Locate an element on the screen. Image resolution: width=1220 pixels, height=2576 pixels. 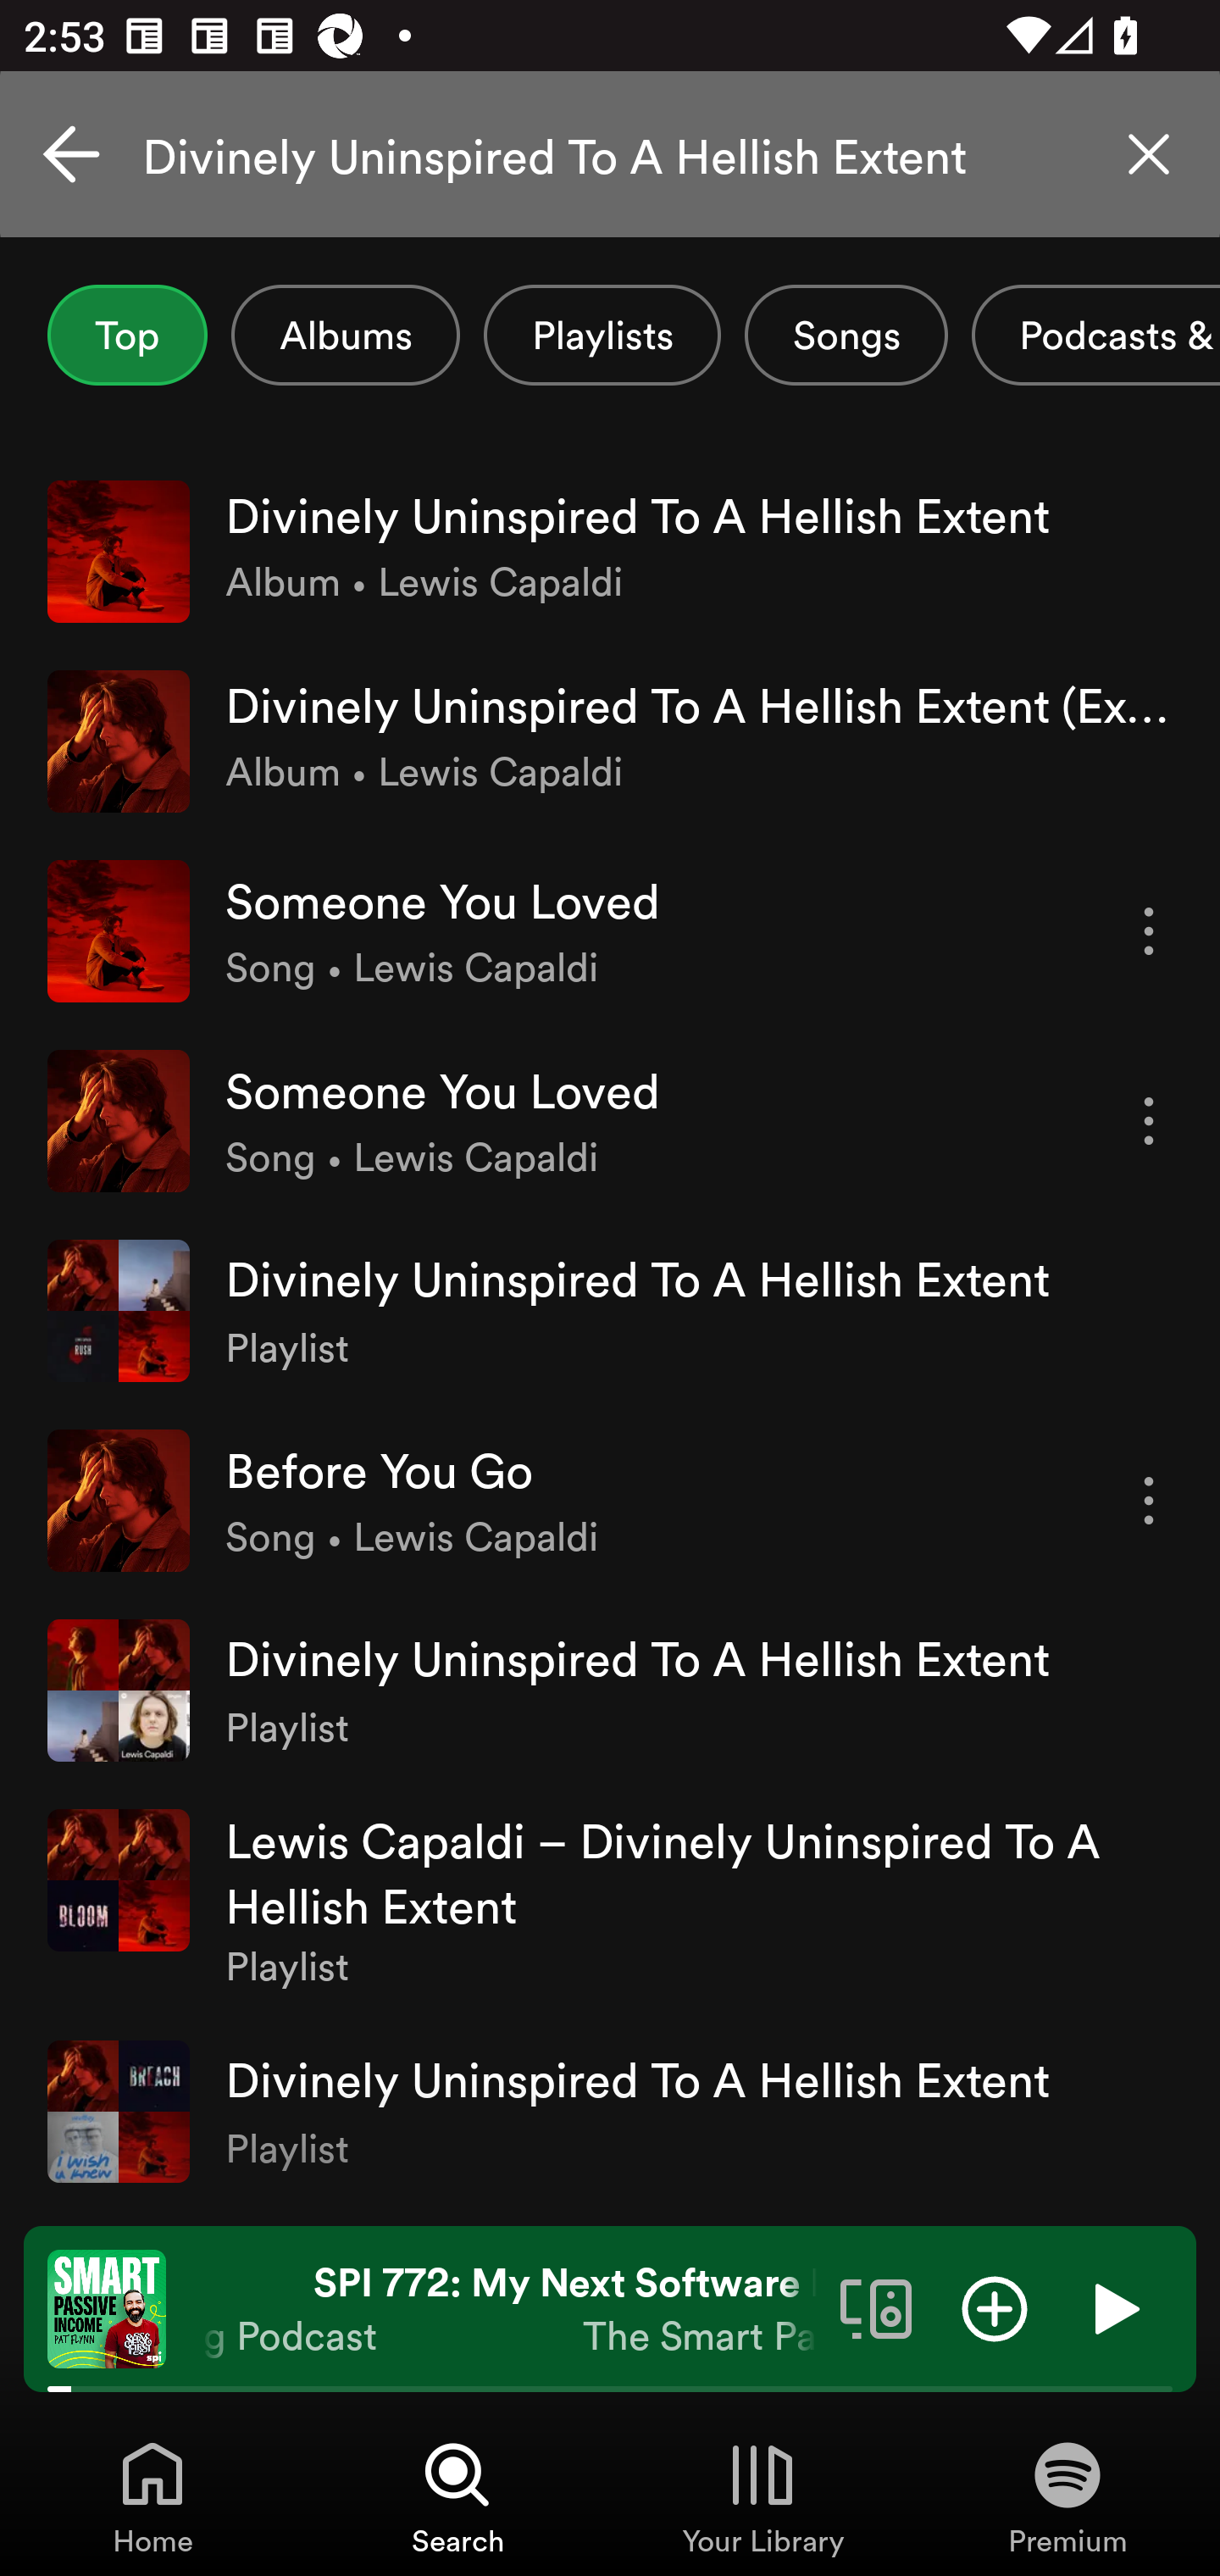
Divinely Uninspired To A Hellish Extent is located at coordinates (610, 154).